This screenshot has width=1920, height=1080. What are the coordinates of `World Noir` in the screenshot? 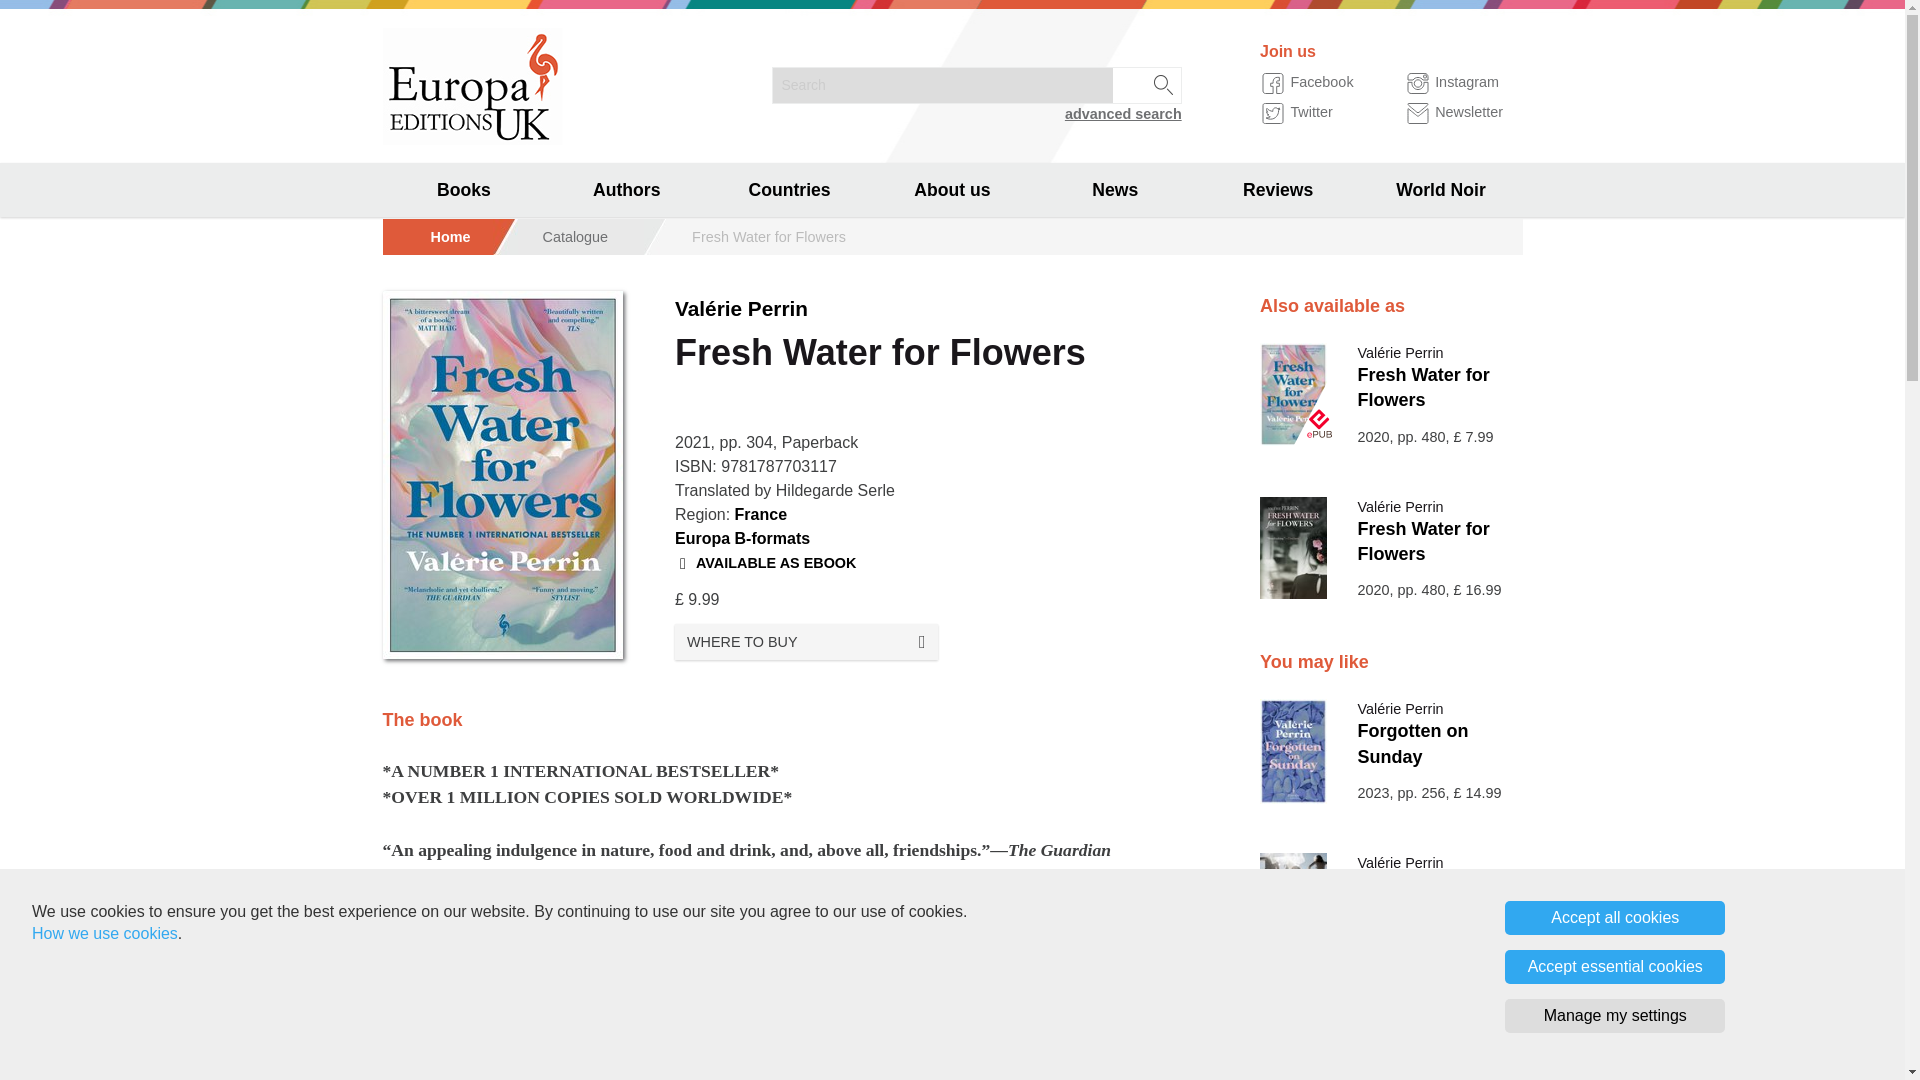 It's located at (1440, 190).